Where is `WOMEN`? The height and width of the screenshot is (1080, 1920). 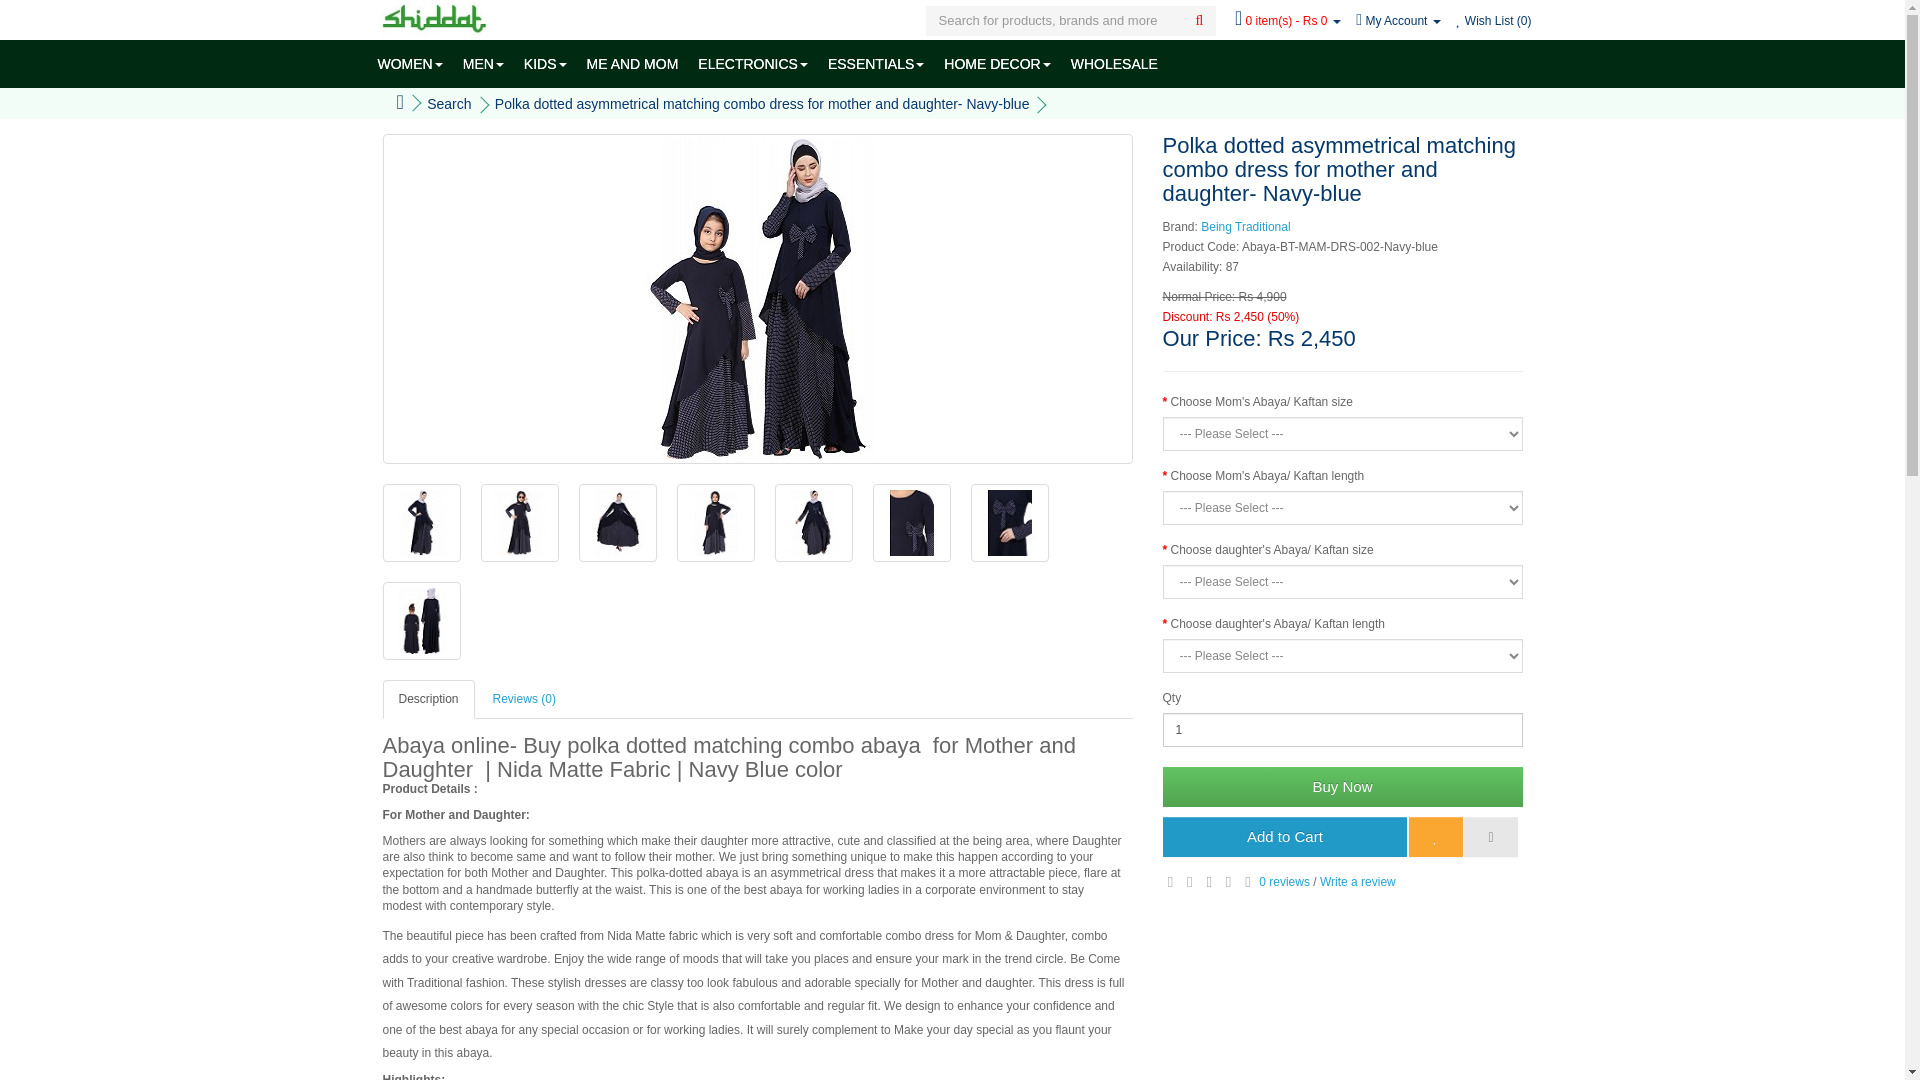 WOMEN is located at coordinates (410, 63).